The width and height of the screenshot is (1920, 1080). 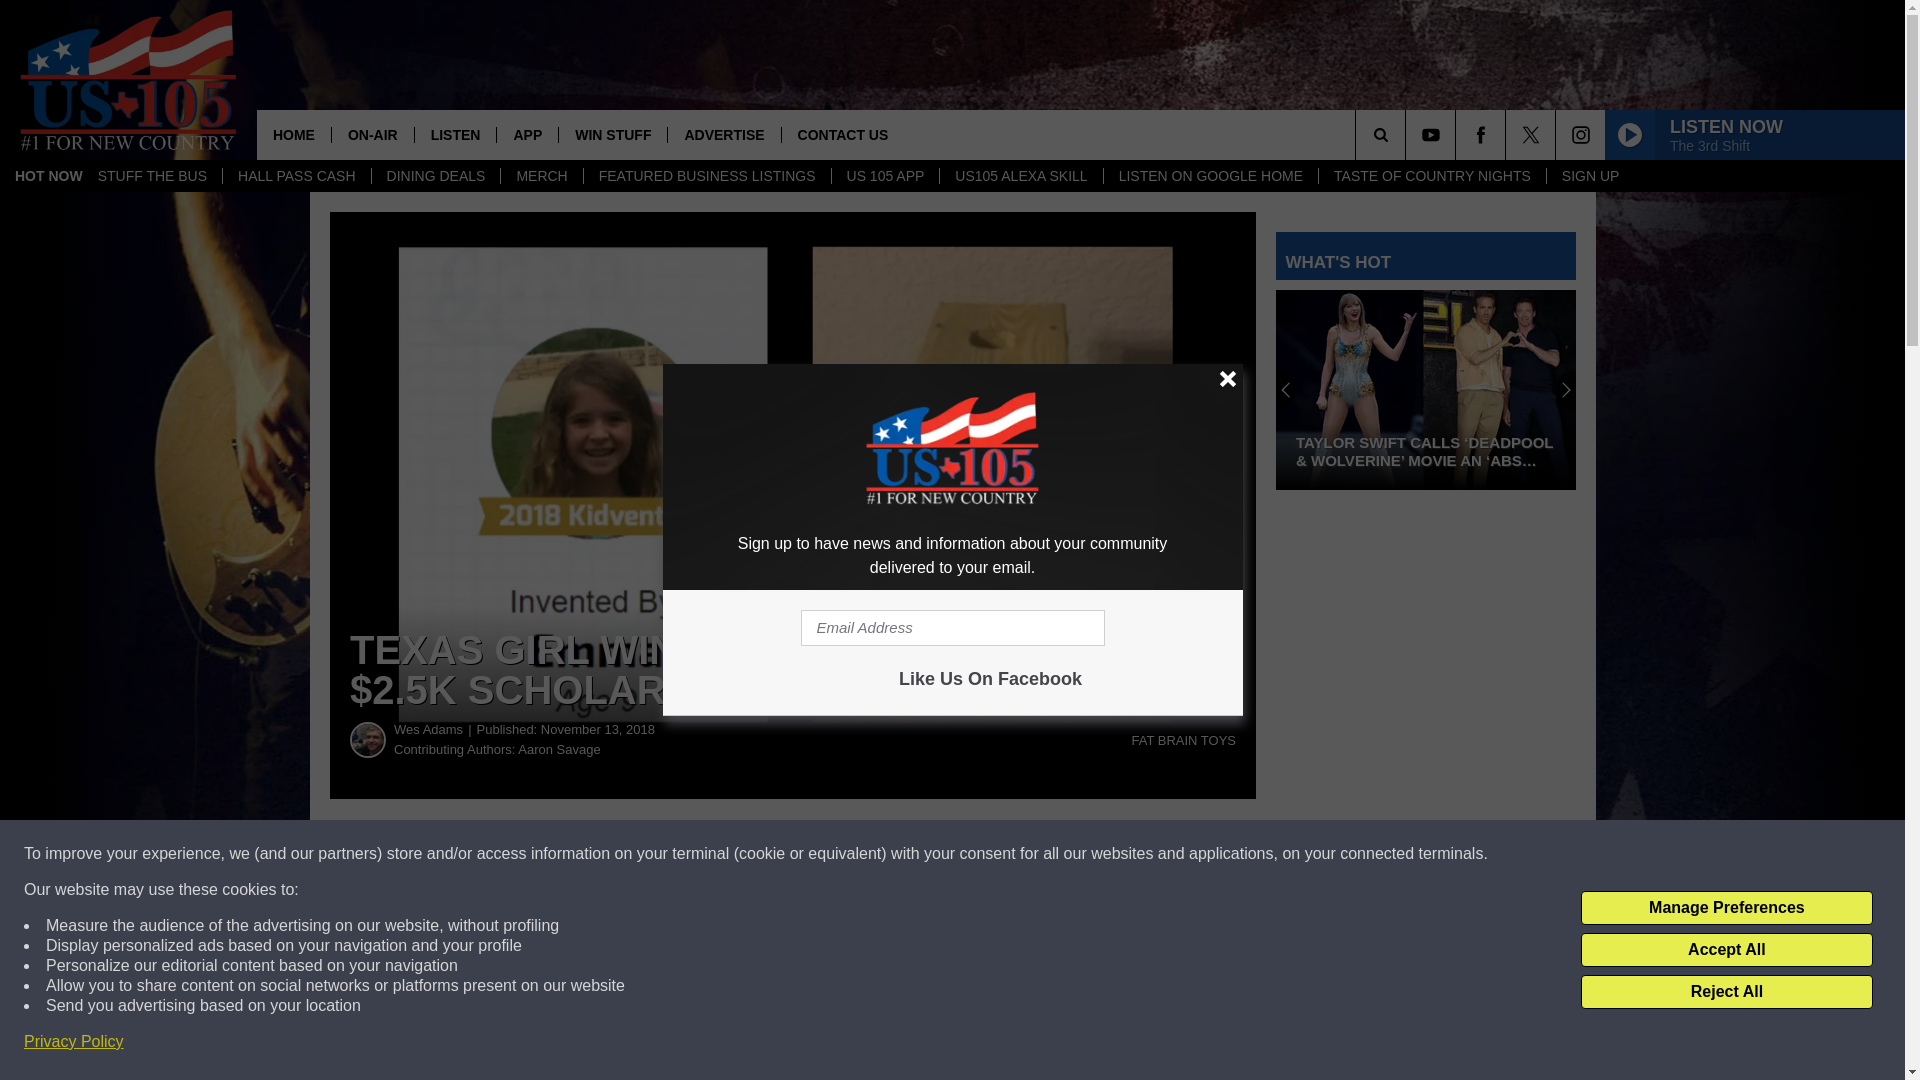 I want to click on SEARCH, so click(x=1408, y=134).